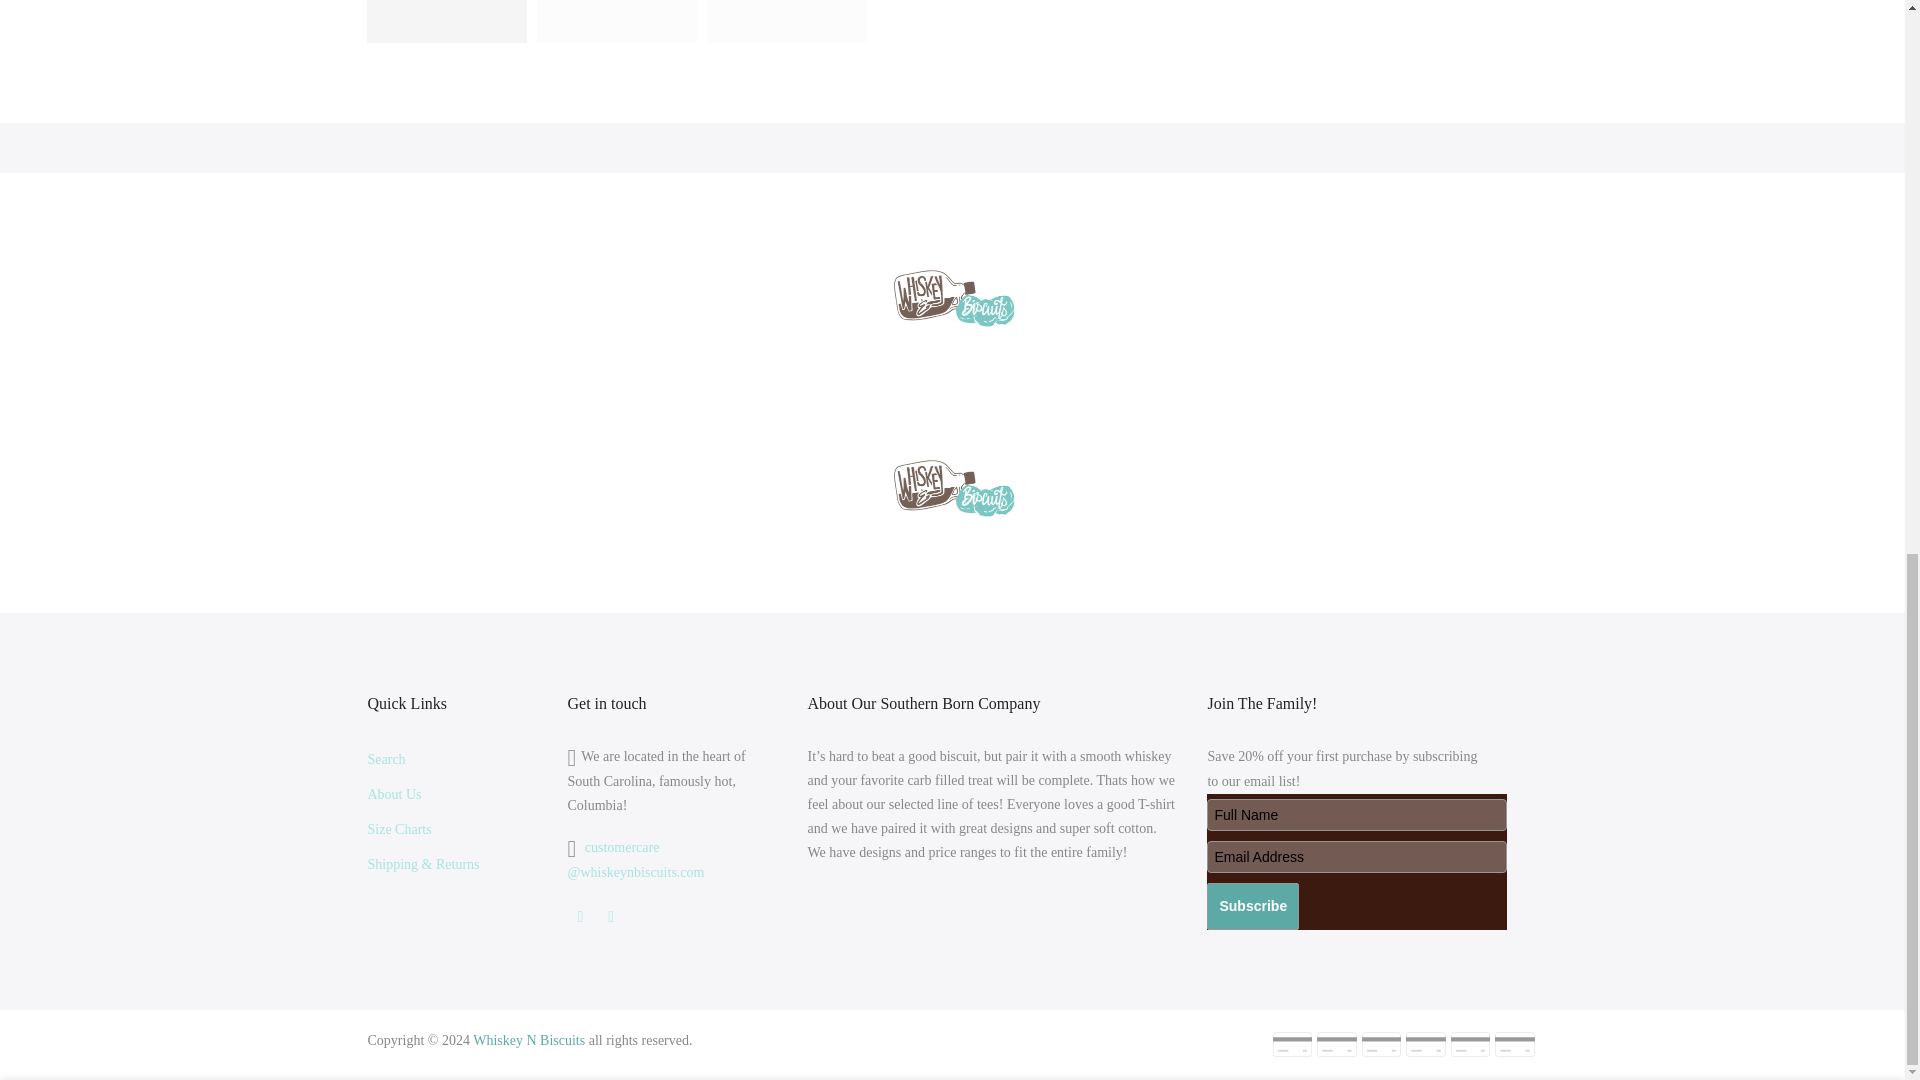 The height and width of the screenshot is (1080, 1920). What do you see at coordinates (1320, 3) in the screenshot?
I see `1` at bounding box center [1320, 3].